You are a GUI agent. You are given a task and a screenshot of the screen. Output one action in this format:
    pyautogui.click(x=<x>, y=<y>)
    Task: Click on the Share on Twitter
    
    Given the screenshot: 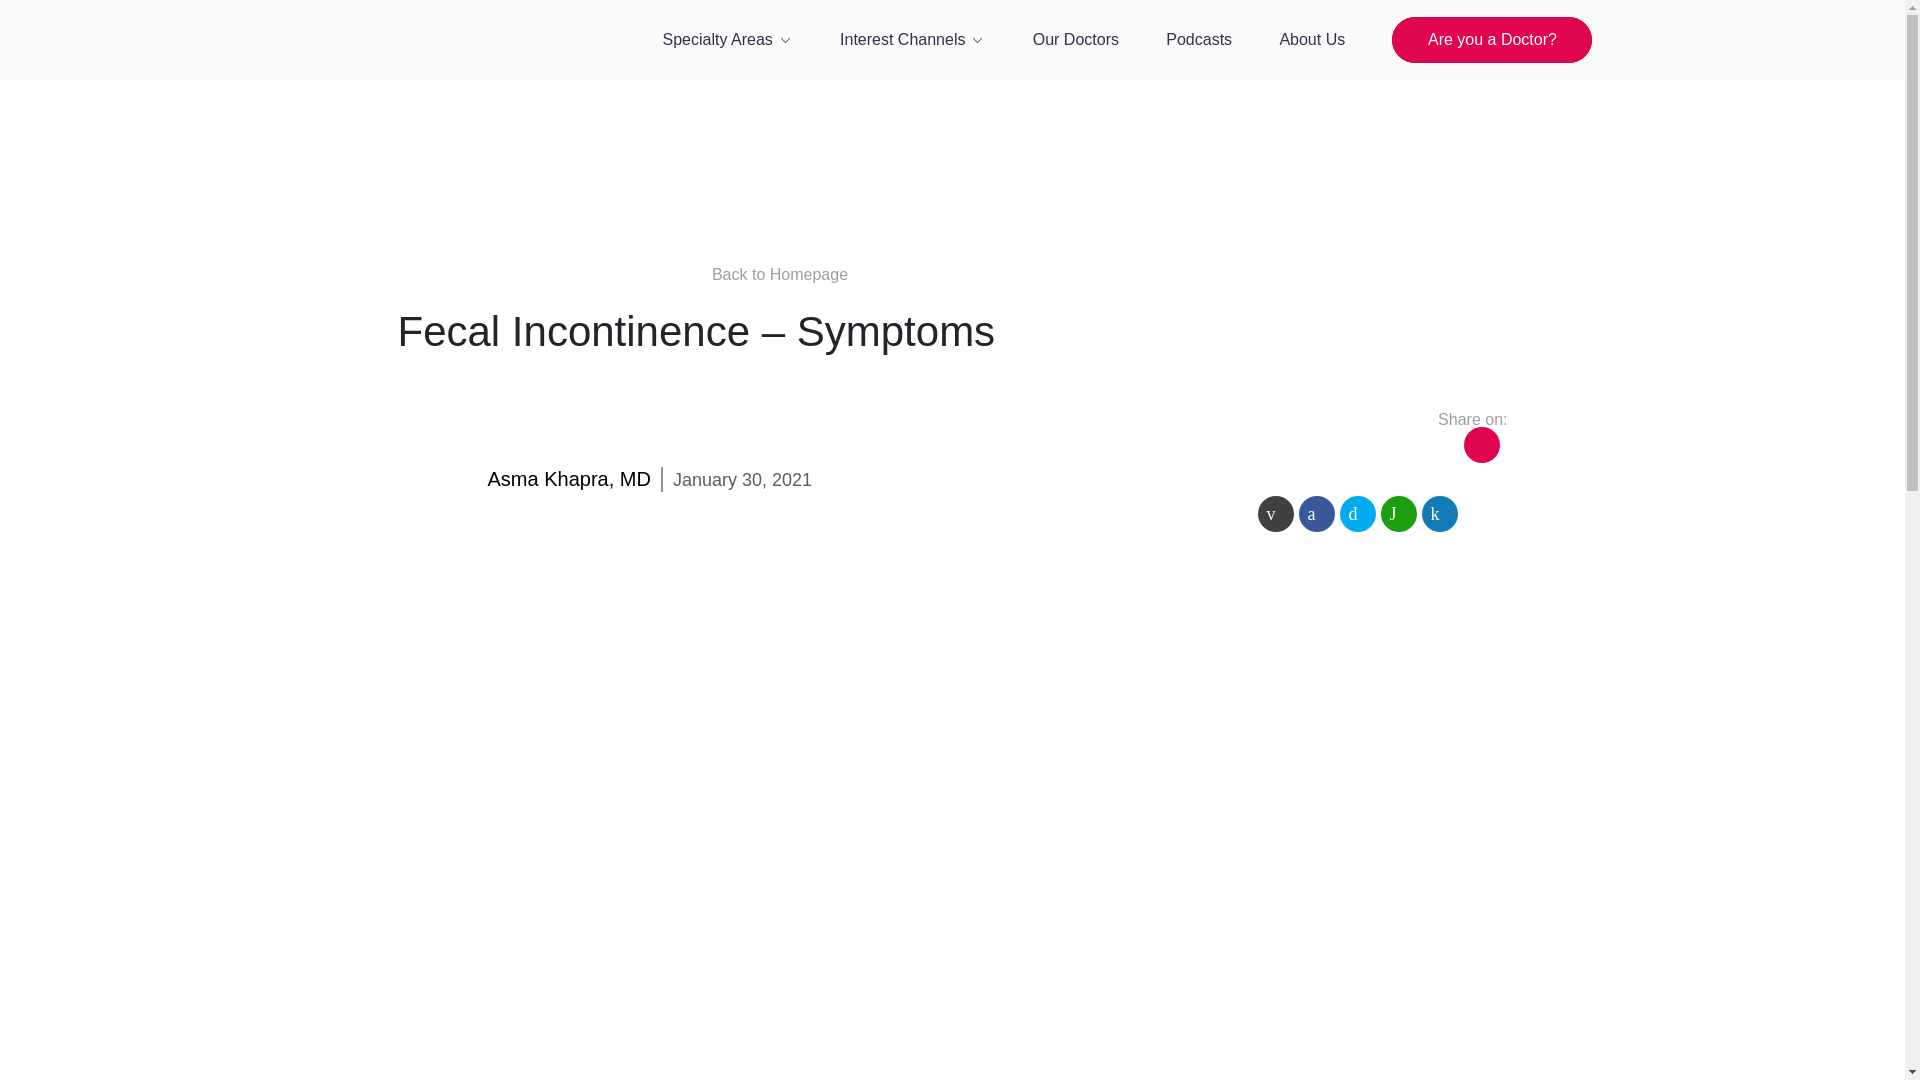 What is the action you would take?
    pyautogui.click(x=1358, y=514)
    